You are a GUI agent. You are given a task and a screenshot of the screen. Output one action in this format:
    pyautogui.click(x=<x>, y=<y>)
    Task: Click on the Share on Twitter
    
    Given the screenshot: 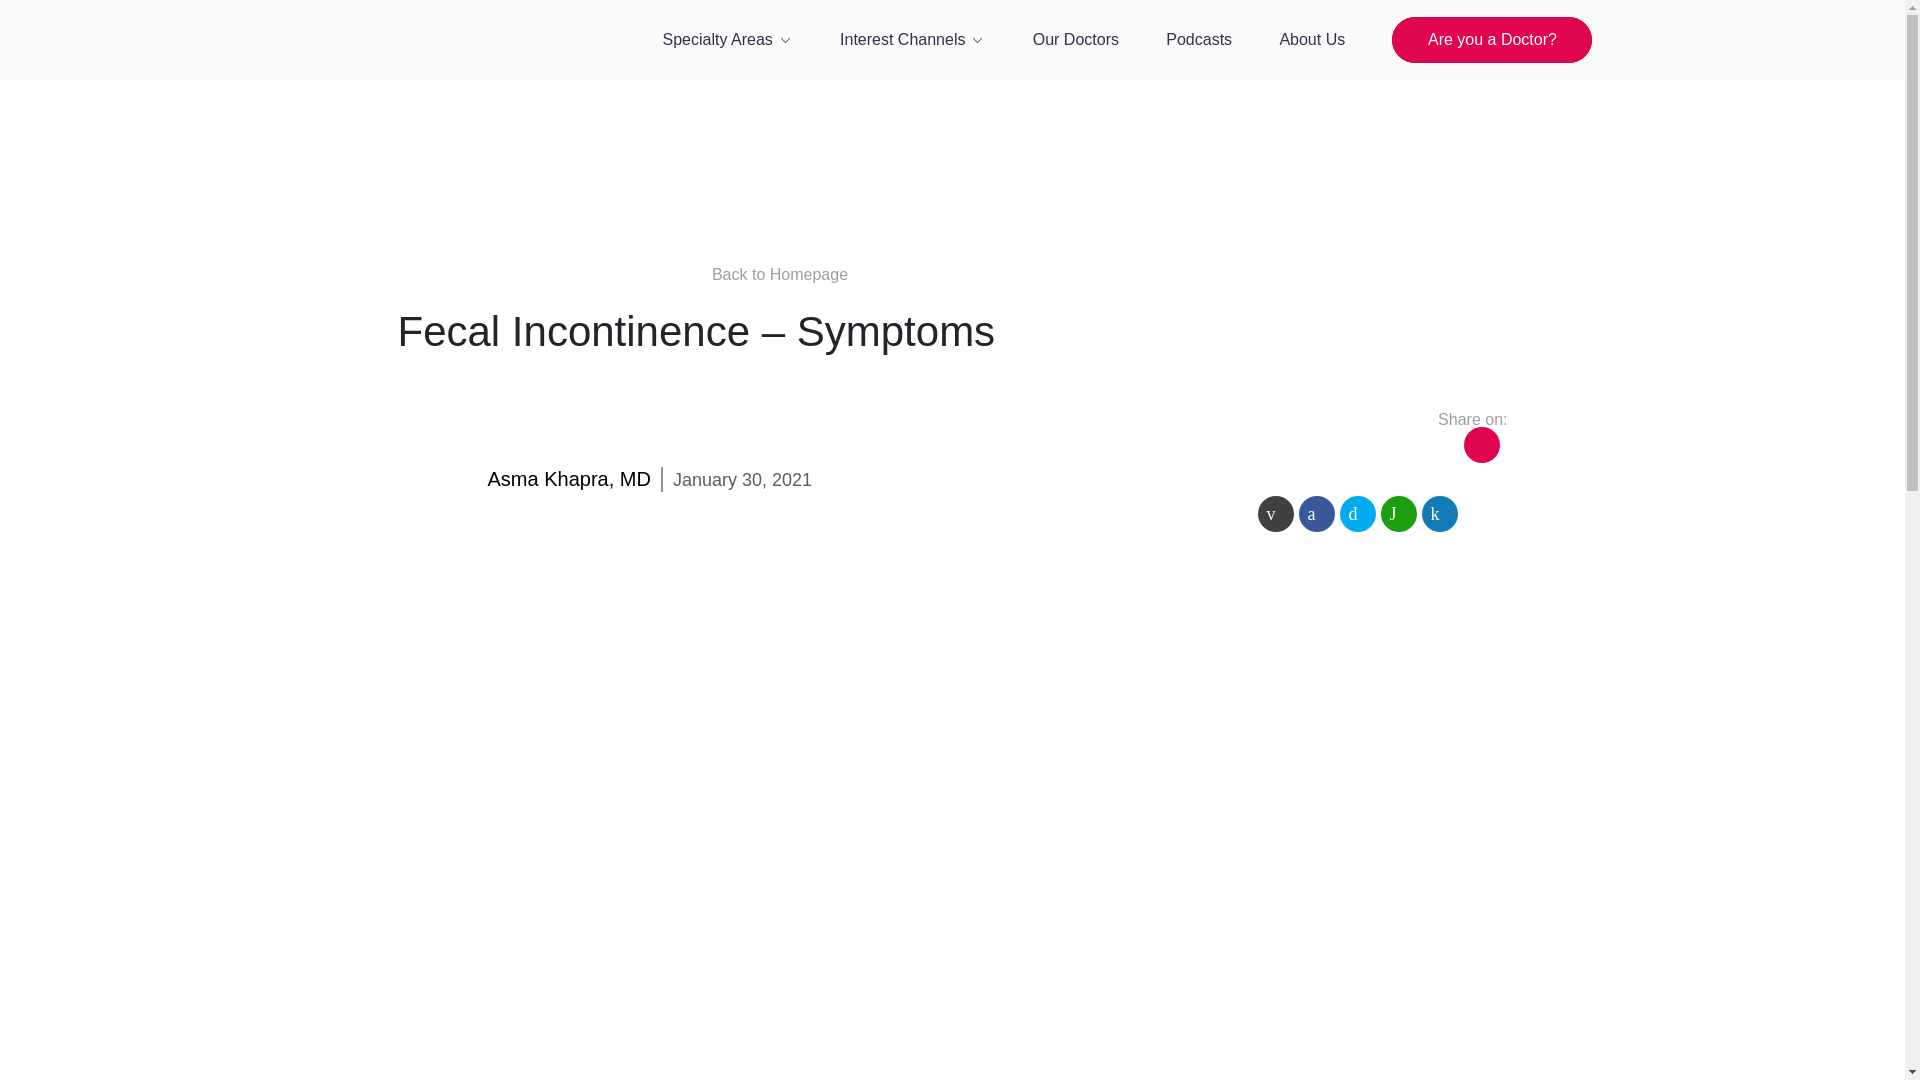 What is the action you would take?
    pyautogui.click(x=1358, y=514)
    